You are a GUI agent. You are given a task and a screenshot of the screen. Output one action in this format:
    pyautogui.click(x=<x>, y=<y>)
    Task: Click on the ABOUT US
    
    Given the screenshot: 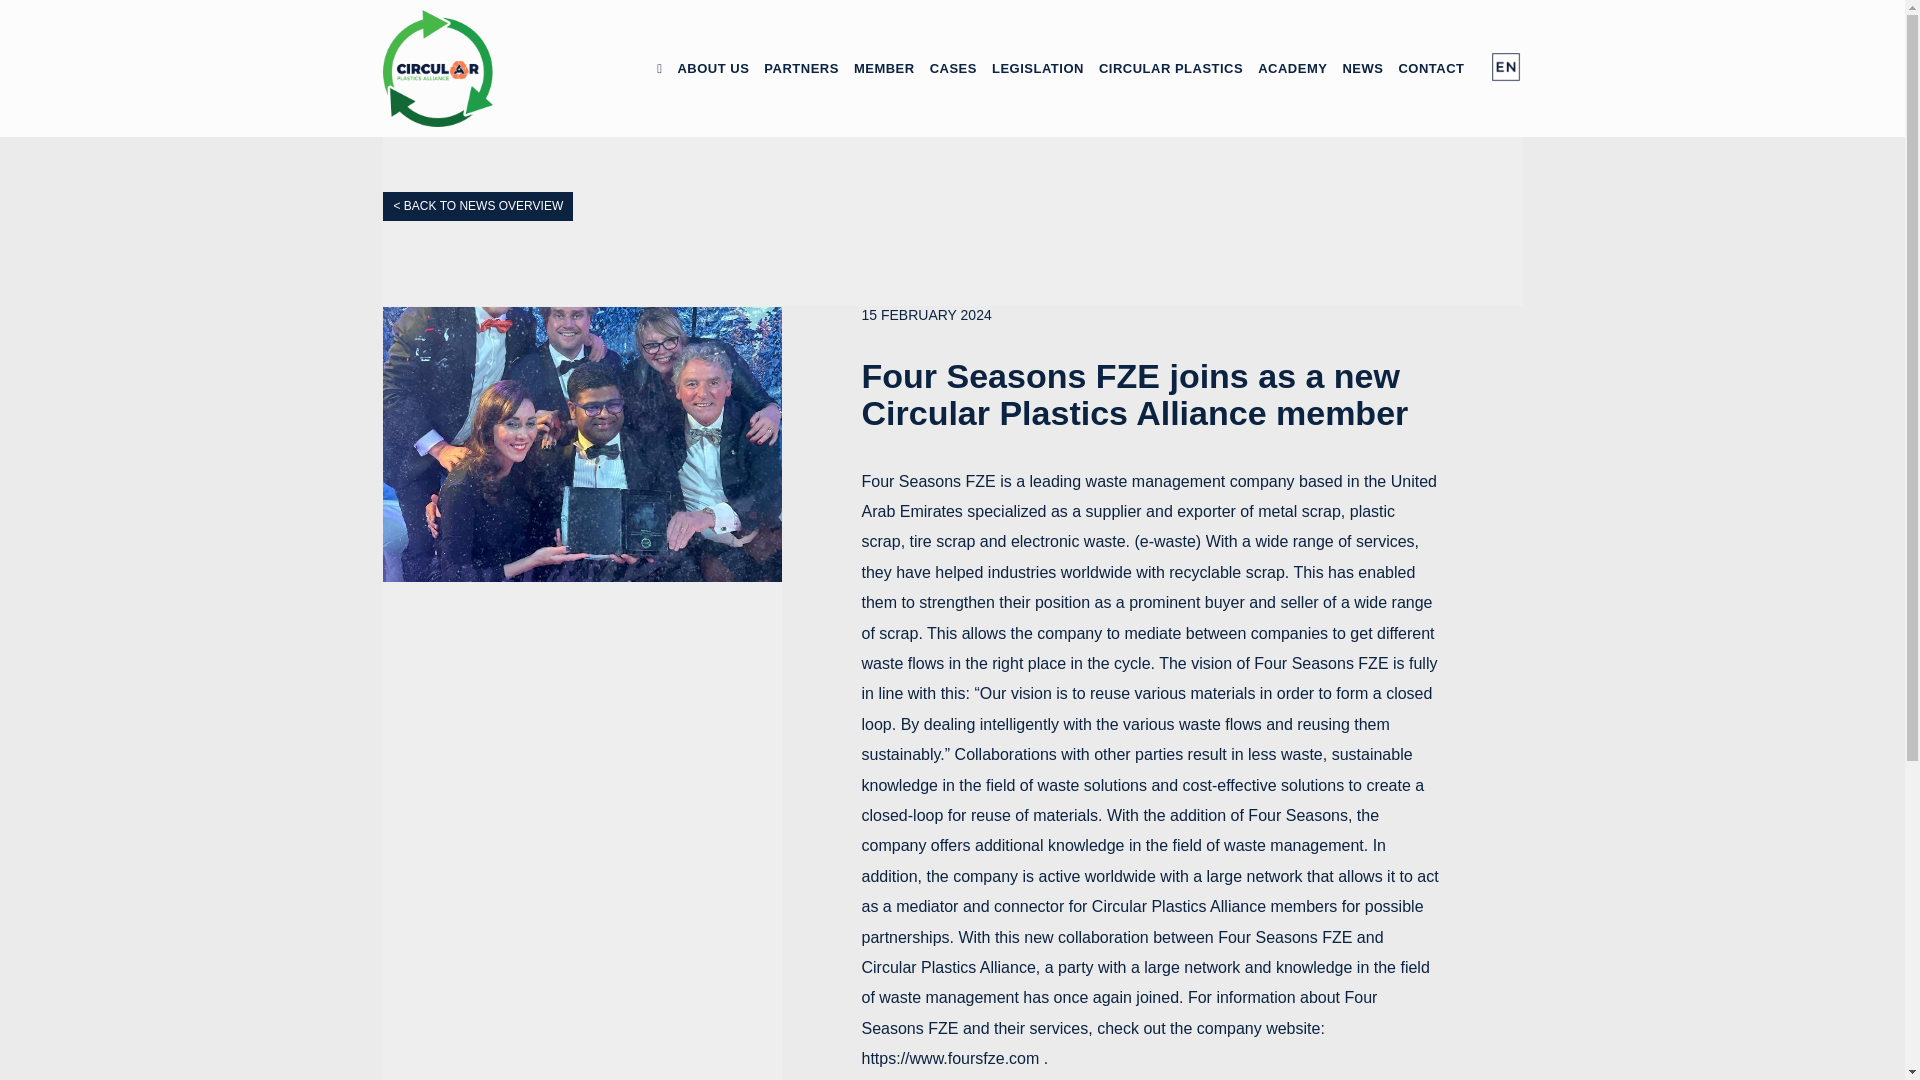 What is the action you would take?
    pyautogui.click(x=713, y=69)
    